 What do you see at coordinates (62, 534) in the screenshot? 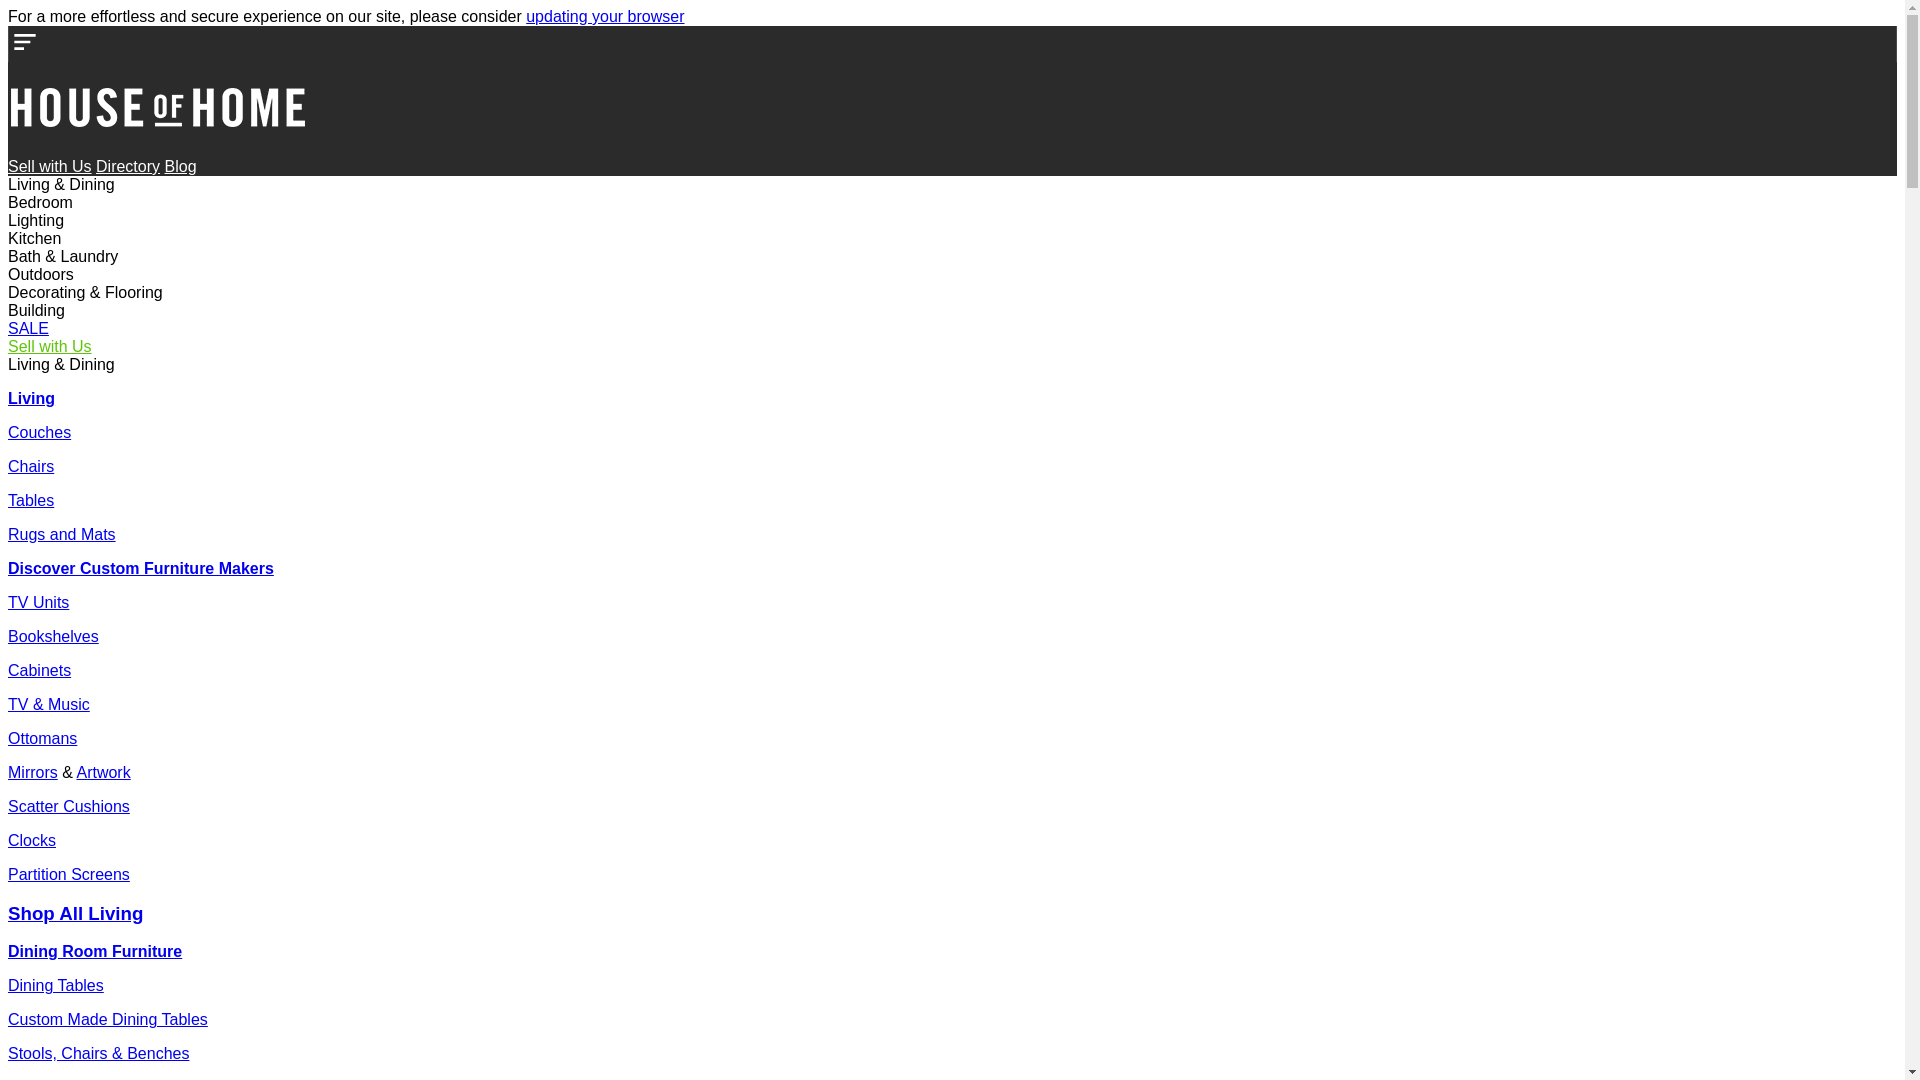
I see `Rugs and Mats` at bounding box center [62, 534].